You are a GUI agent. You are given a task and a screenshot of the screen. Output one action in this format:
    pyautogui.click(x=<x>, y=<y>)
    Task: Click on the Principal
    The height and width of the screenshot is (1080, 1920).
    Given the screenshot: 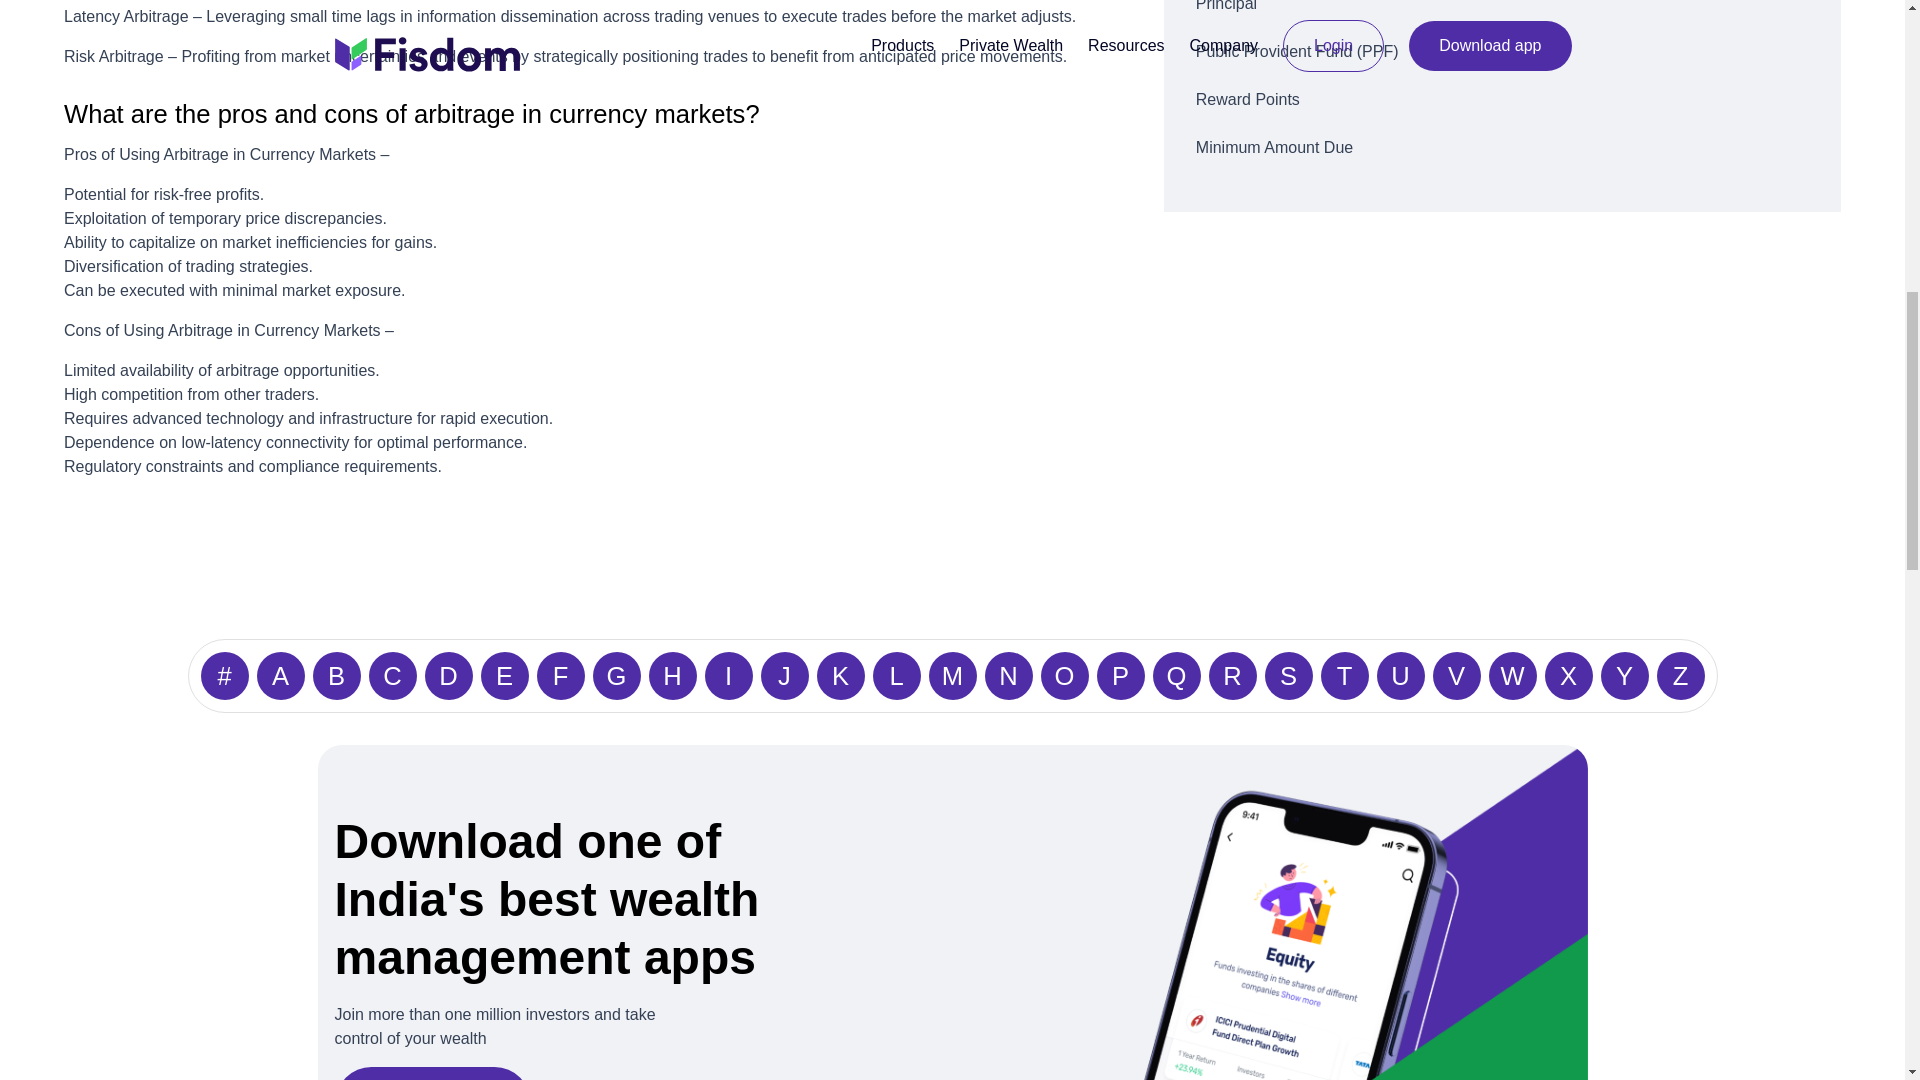 What is the action you would take?
    pyautogui.click(x=1502, y=10)
    